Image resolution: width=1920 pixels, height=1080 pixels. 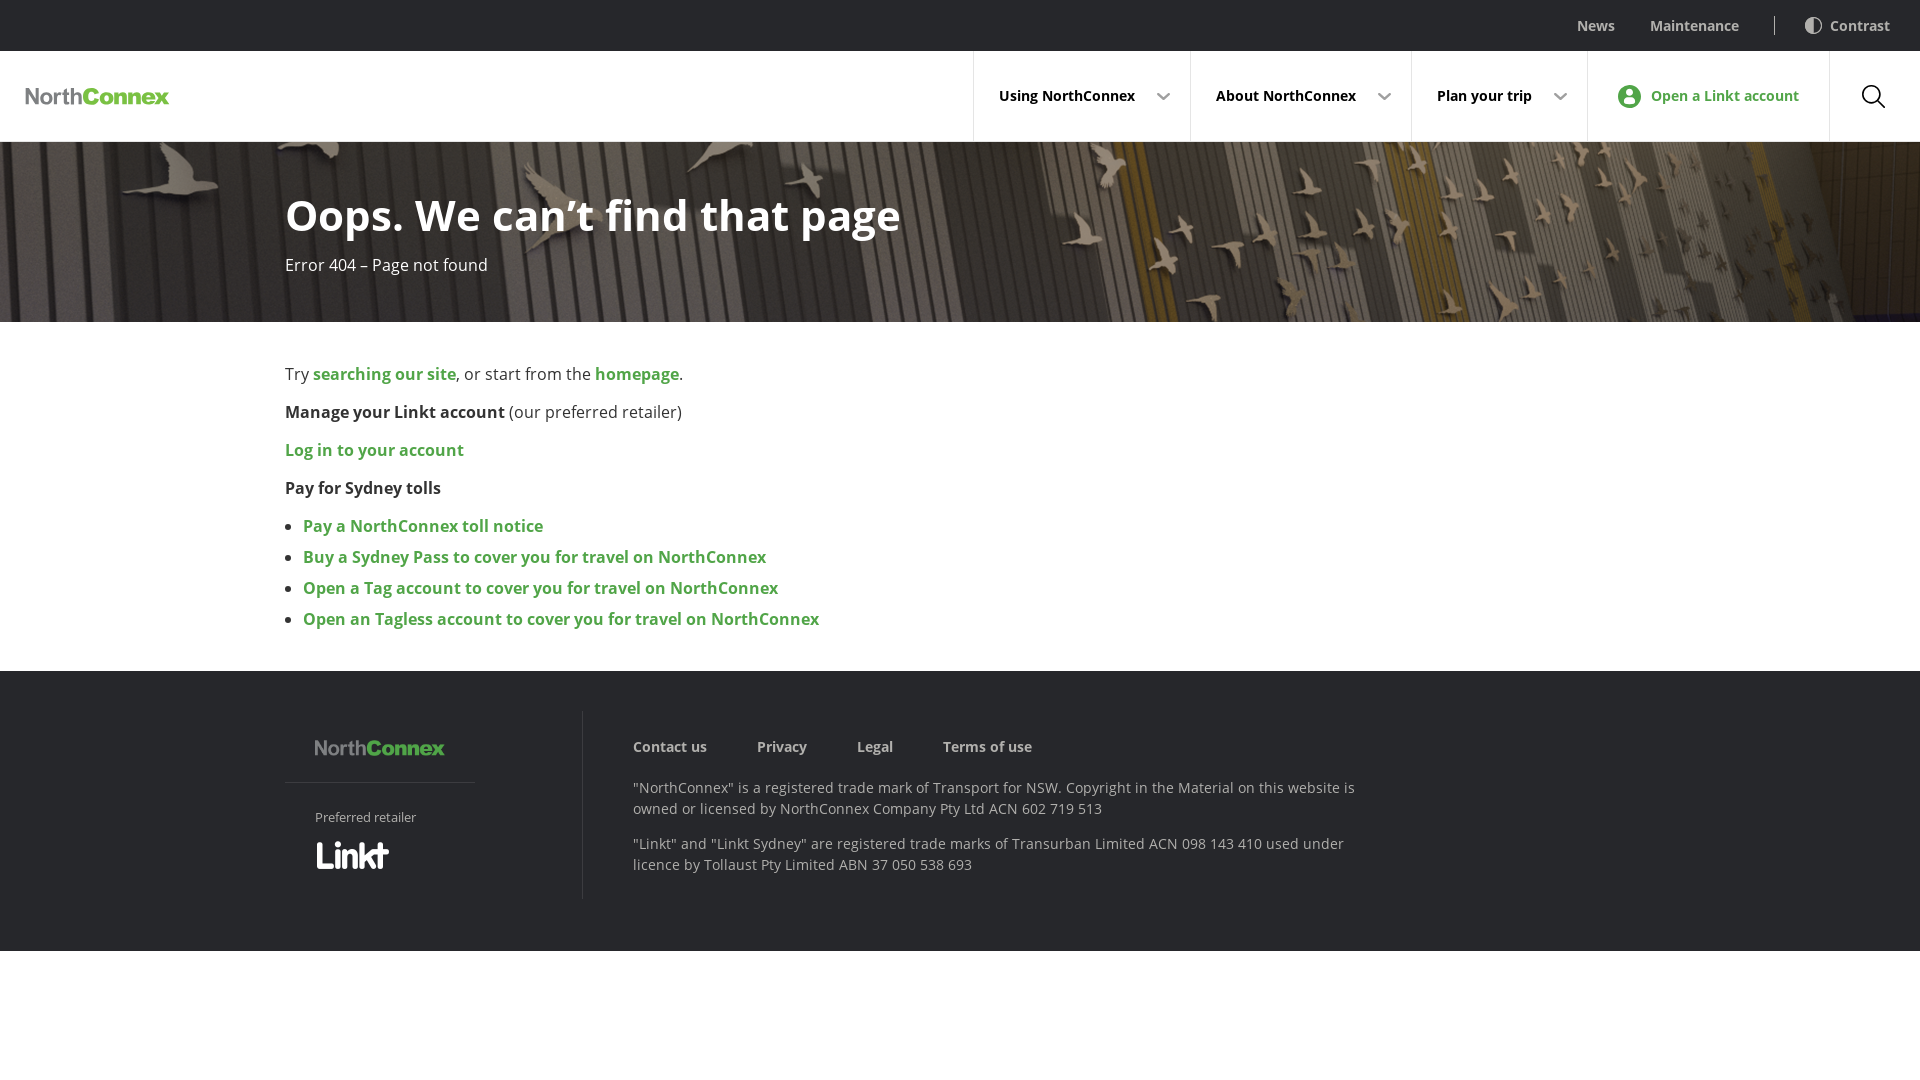 What do you see at coordinates (807, 746) in the screenshot?
I see `Privacy` at bounding box center [807, 746].